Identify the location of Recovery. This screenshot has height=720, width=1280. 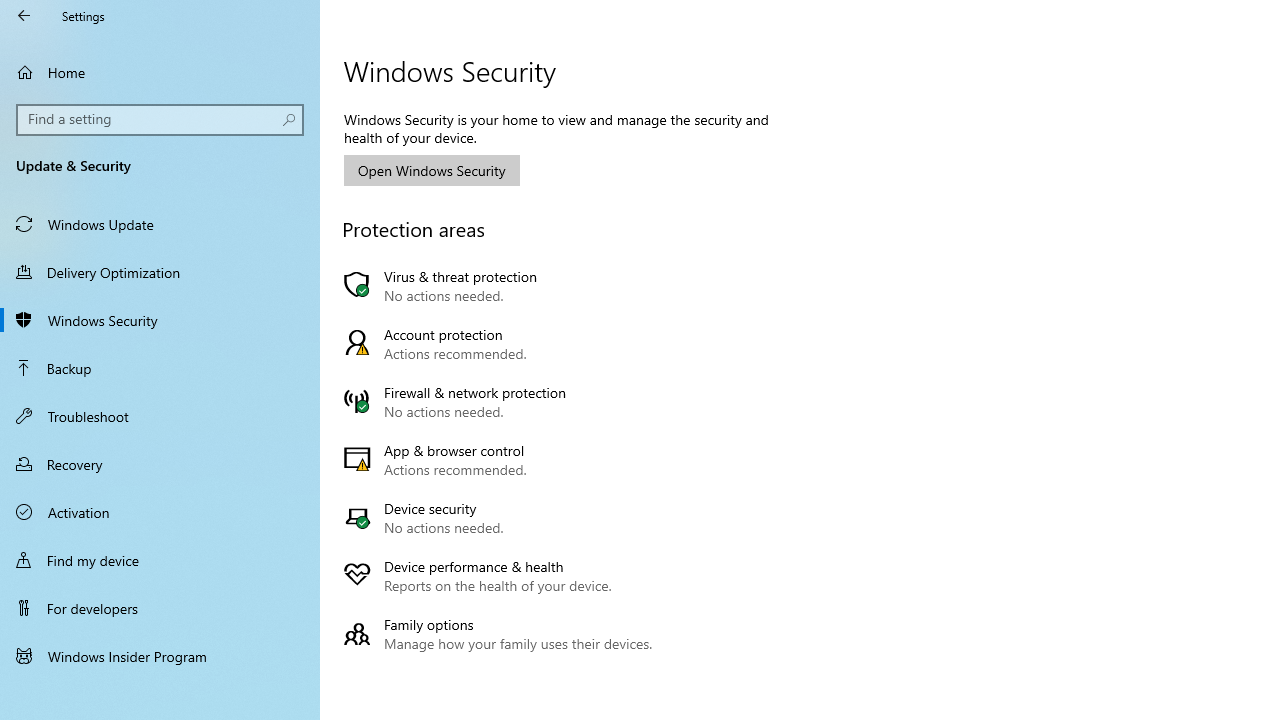
(160, 464).